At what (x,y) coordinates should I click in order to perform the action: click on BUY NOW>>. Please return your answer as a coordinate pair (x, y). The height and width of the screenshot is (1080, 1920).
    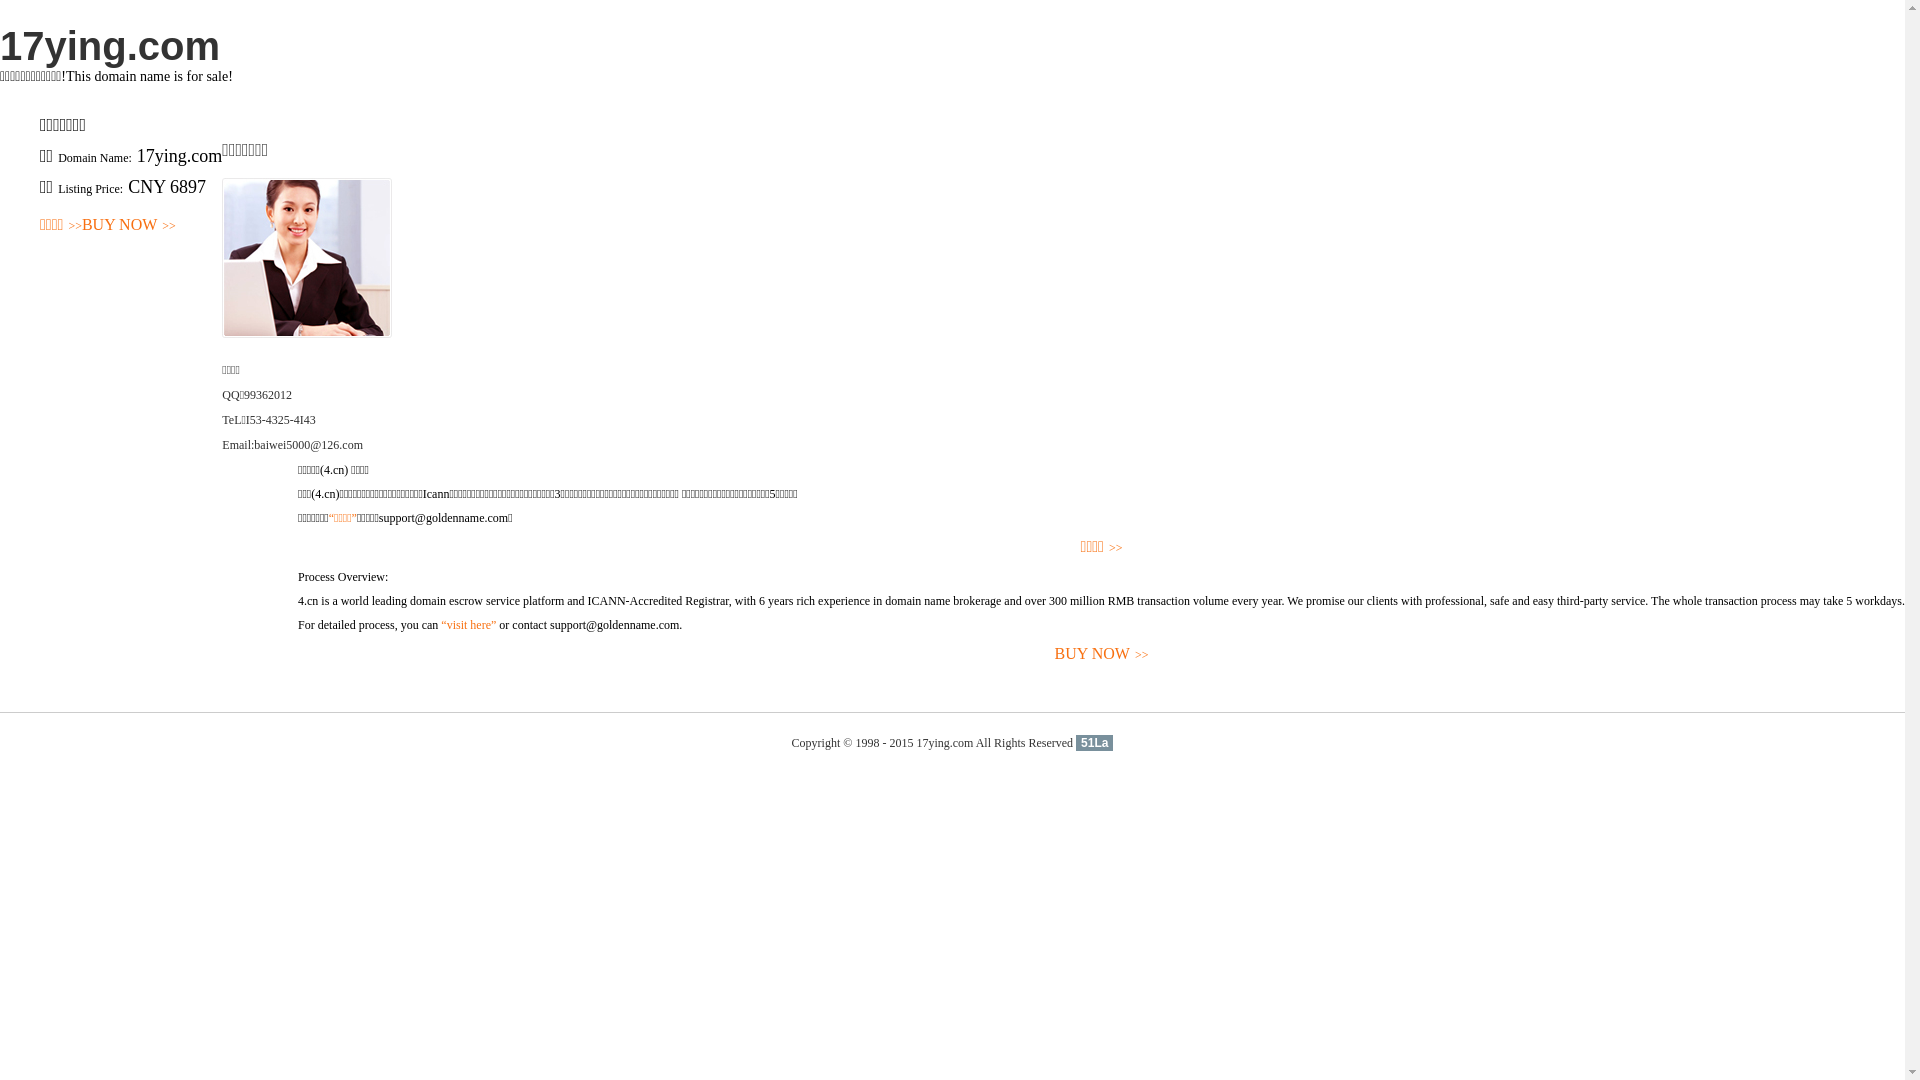
    Looking at the image, I should click on (129, 226).